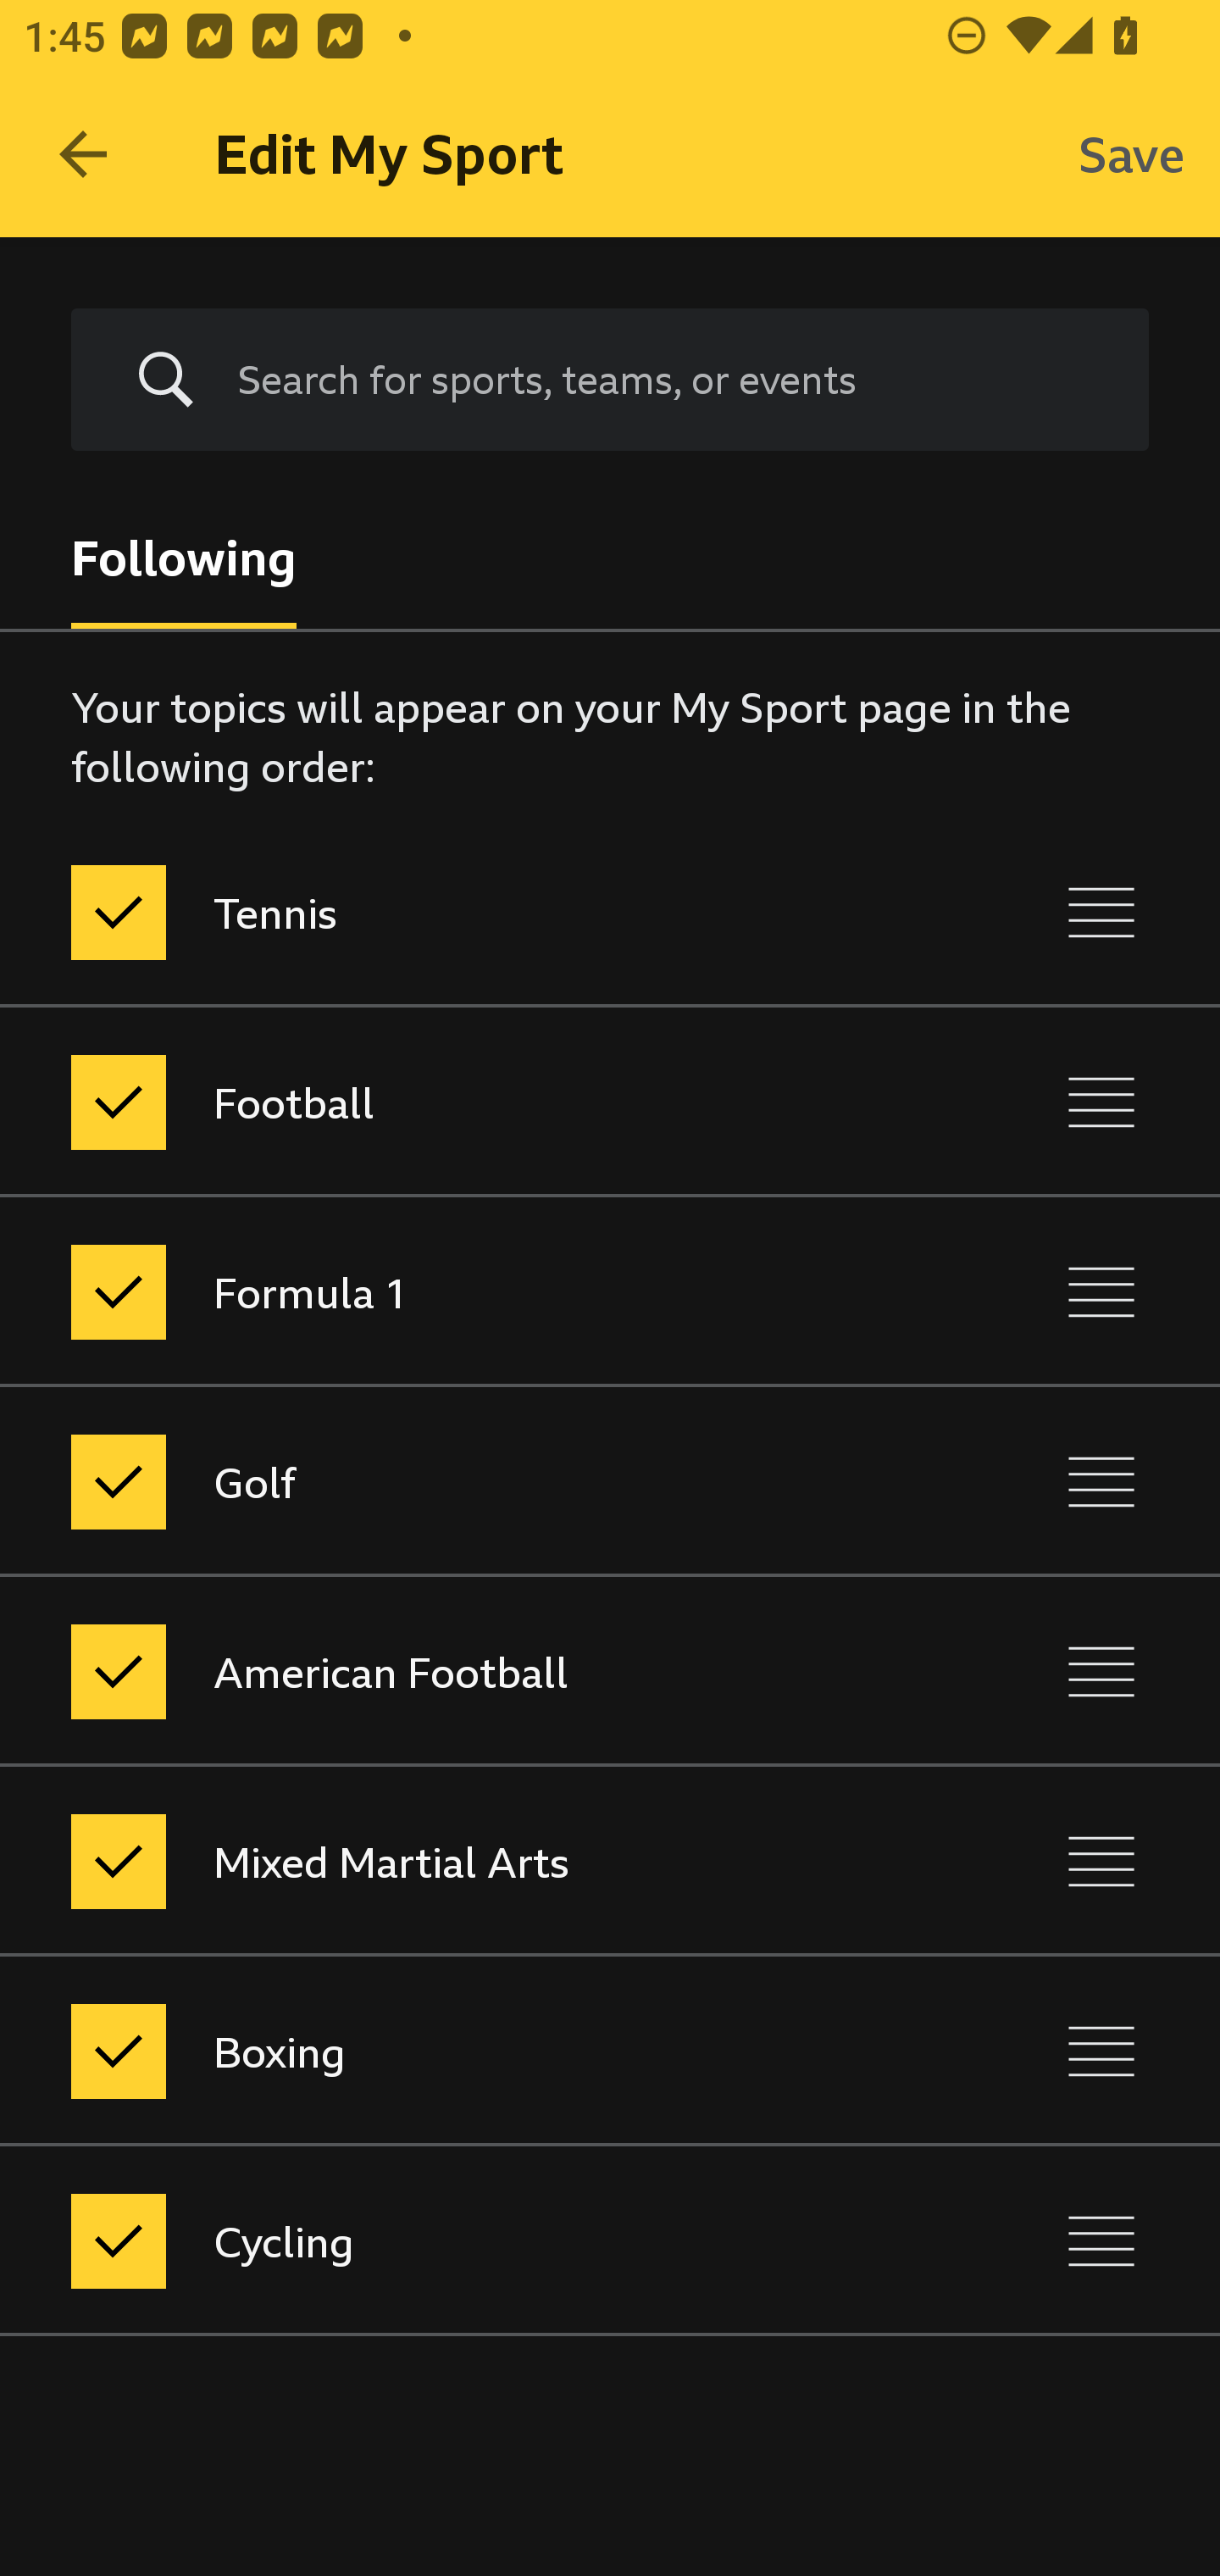 The width and height of the screenshot is (1220, 2576). Describe the element at coordinates (1101, 1481) in the screenshot. I see `Reorder Golf` at that location.